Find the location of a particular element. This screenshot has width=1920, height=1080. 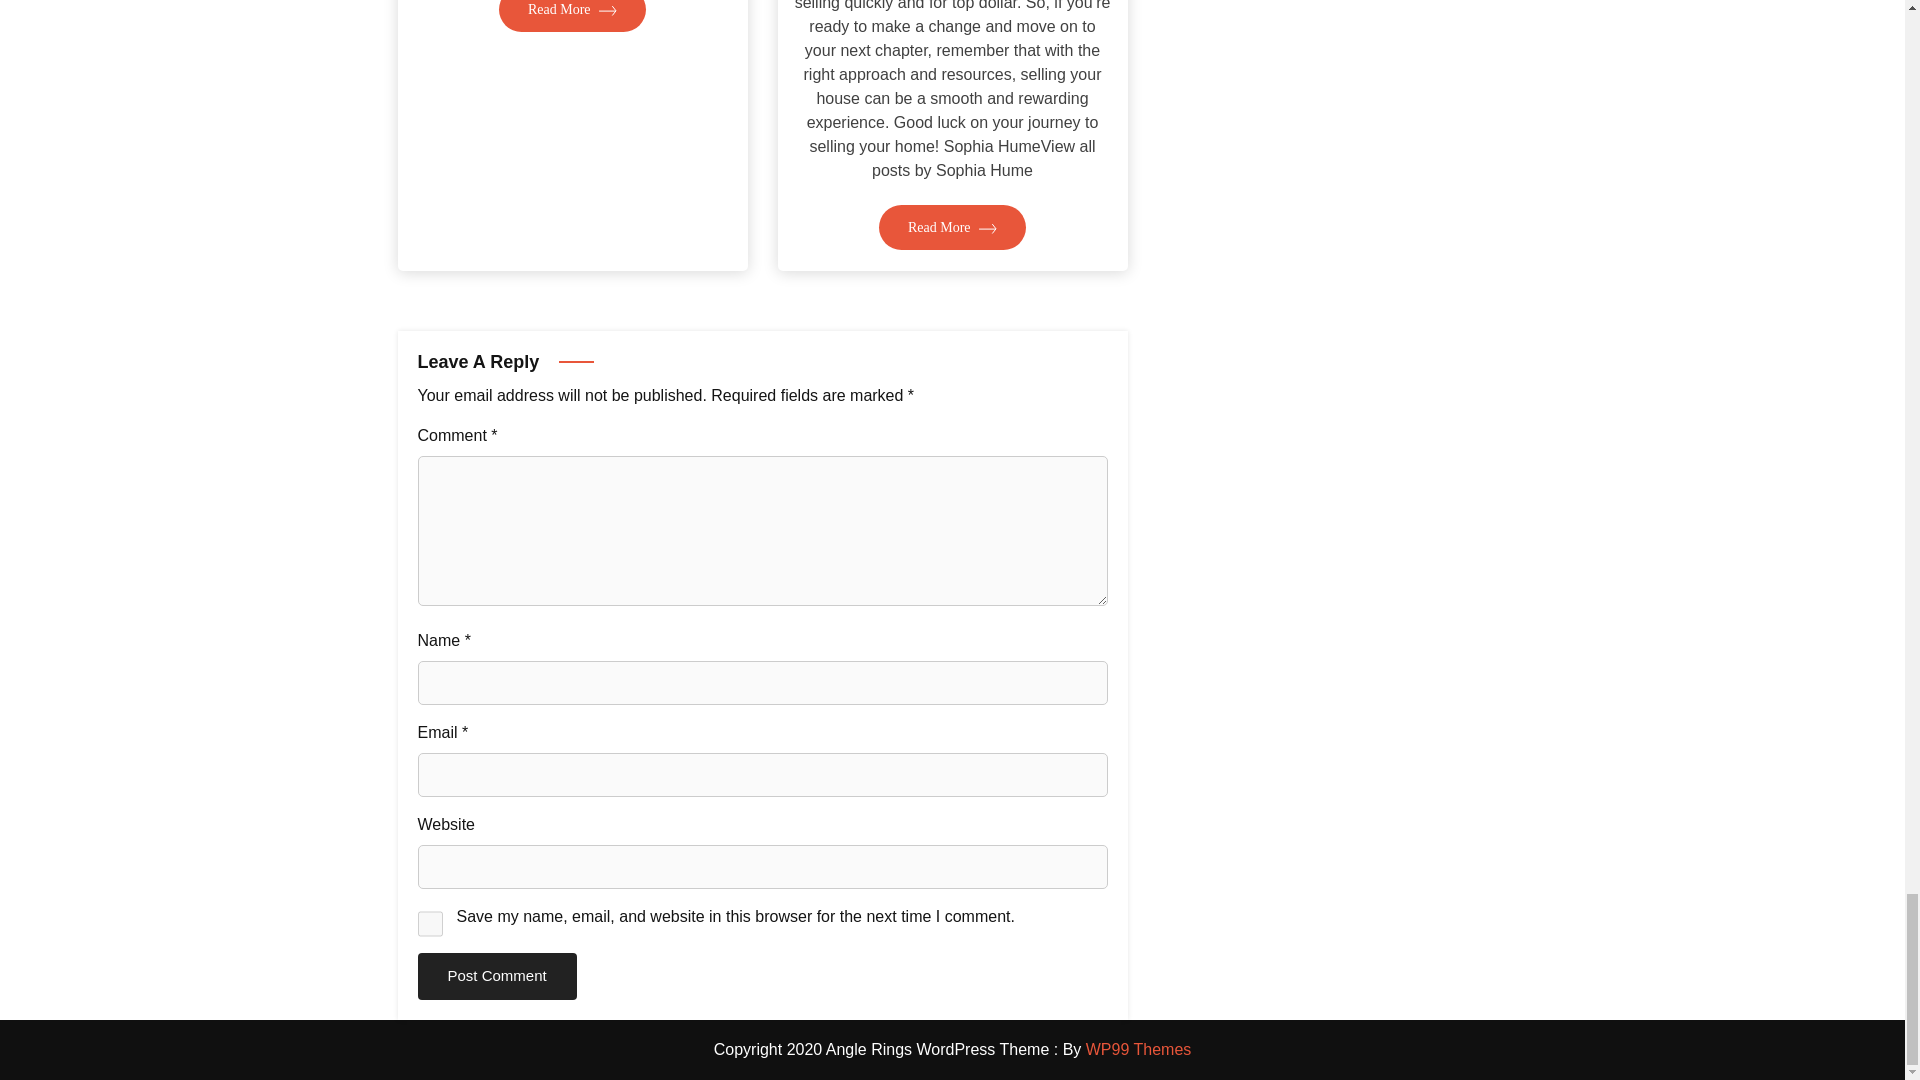

yes is located at coordinates (430, 924).